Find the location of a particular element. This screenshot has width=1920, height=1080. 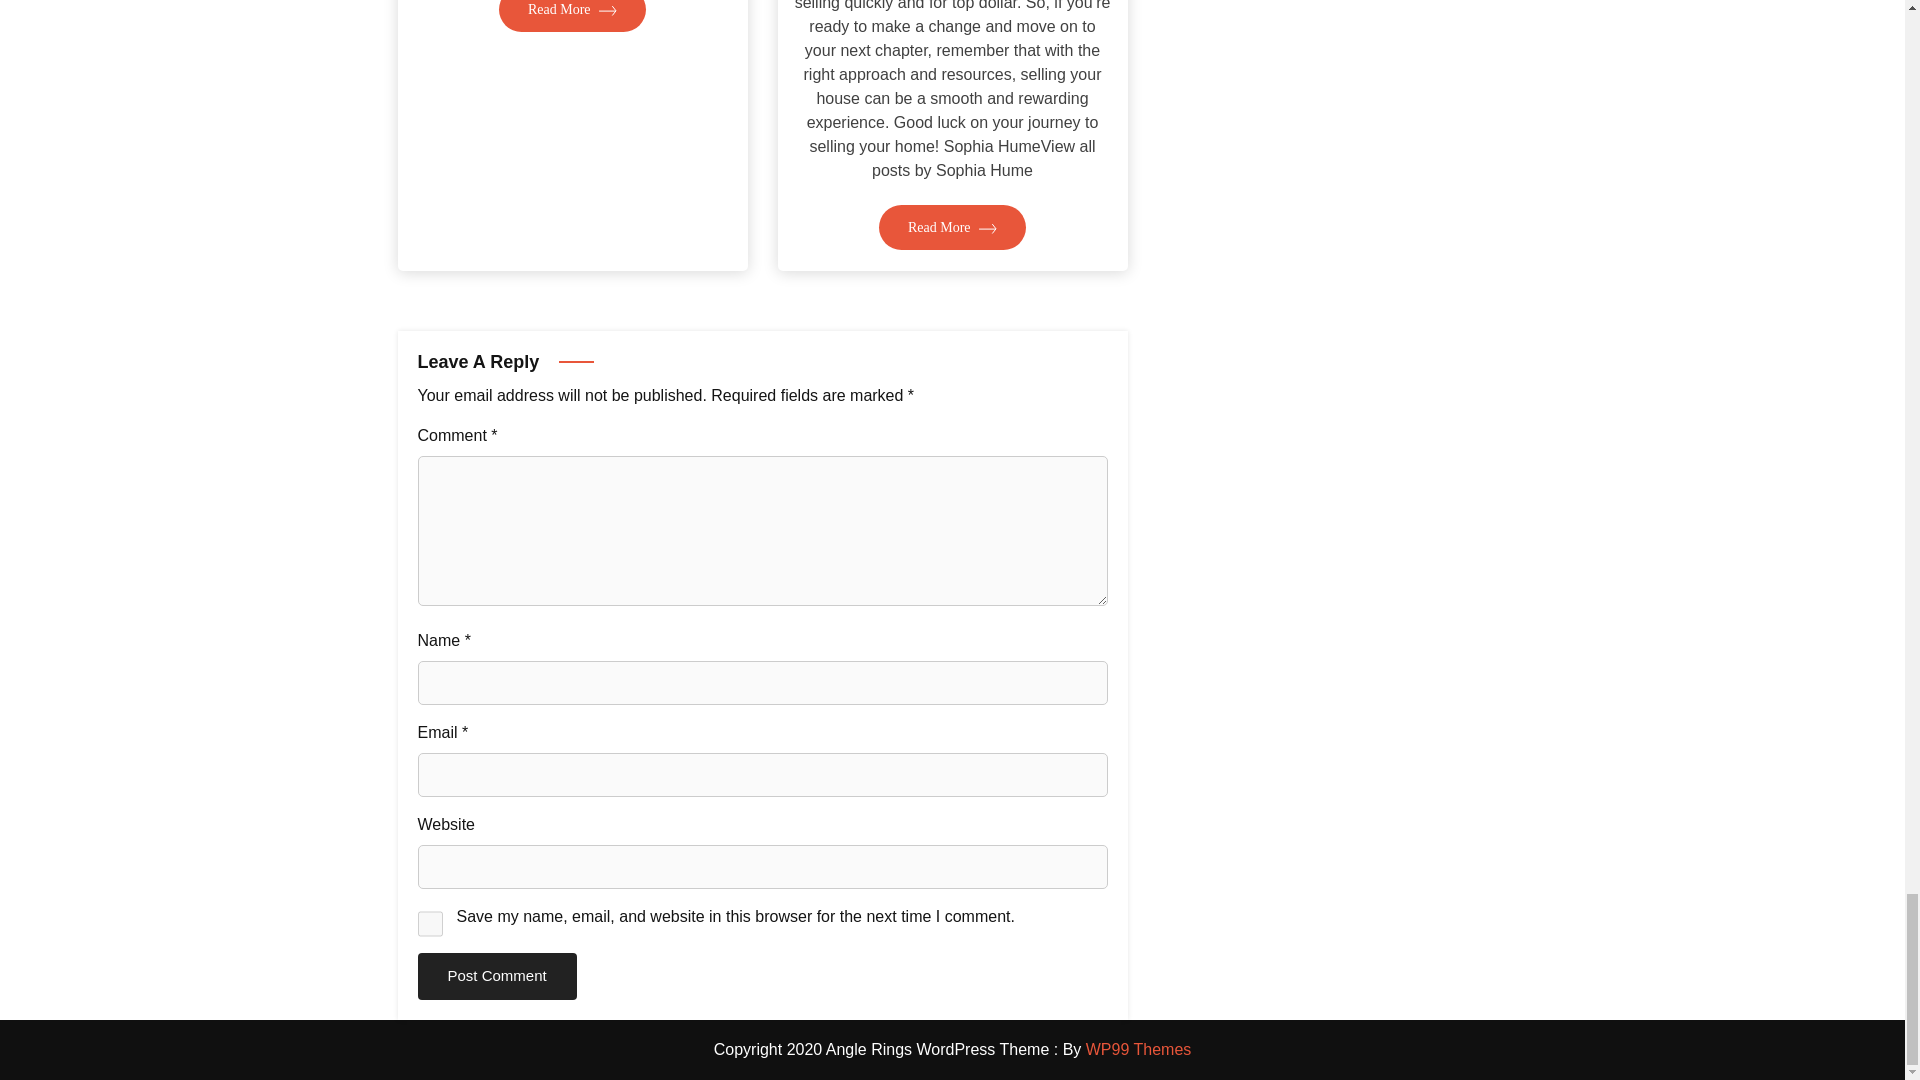

yes is located at coordinates (430, 924).